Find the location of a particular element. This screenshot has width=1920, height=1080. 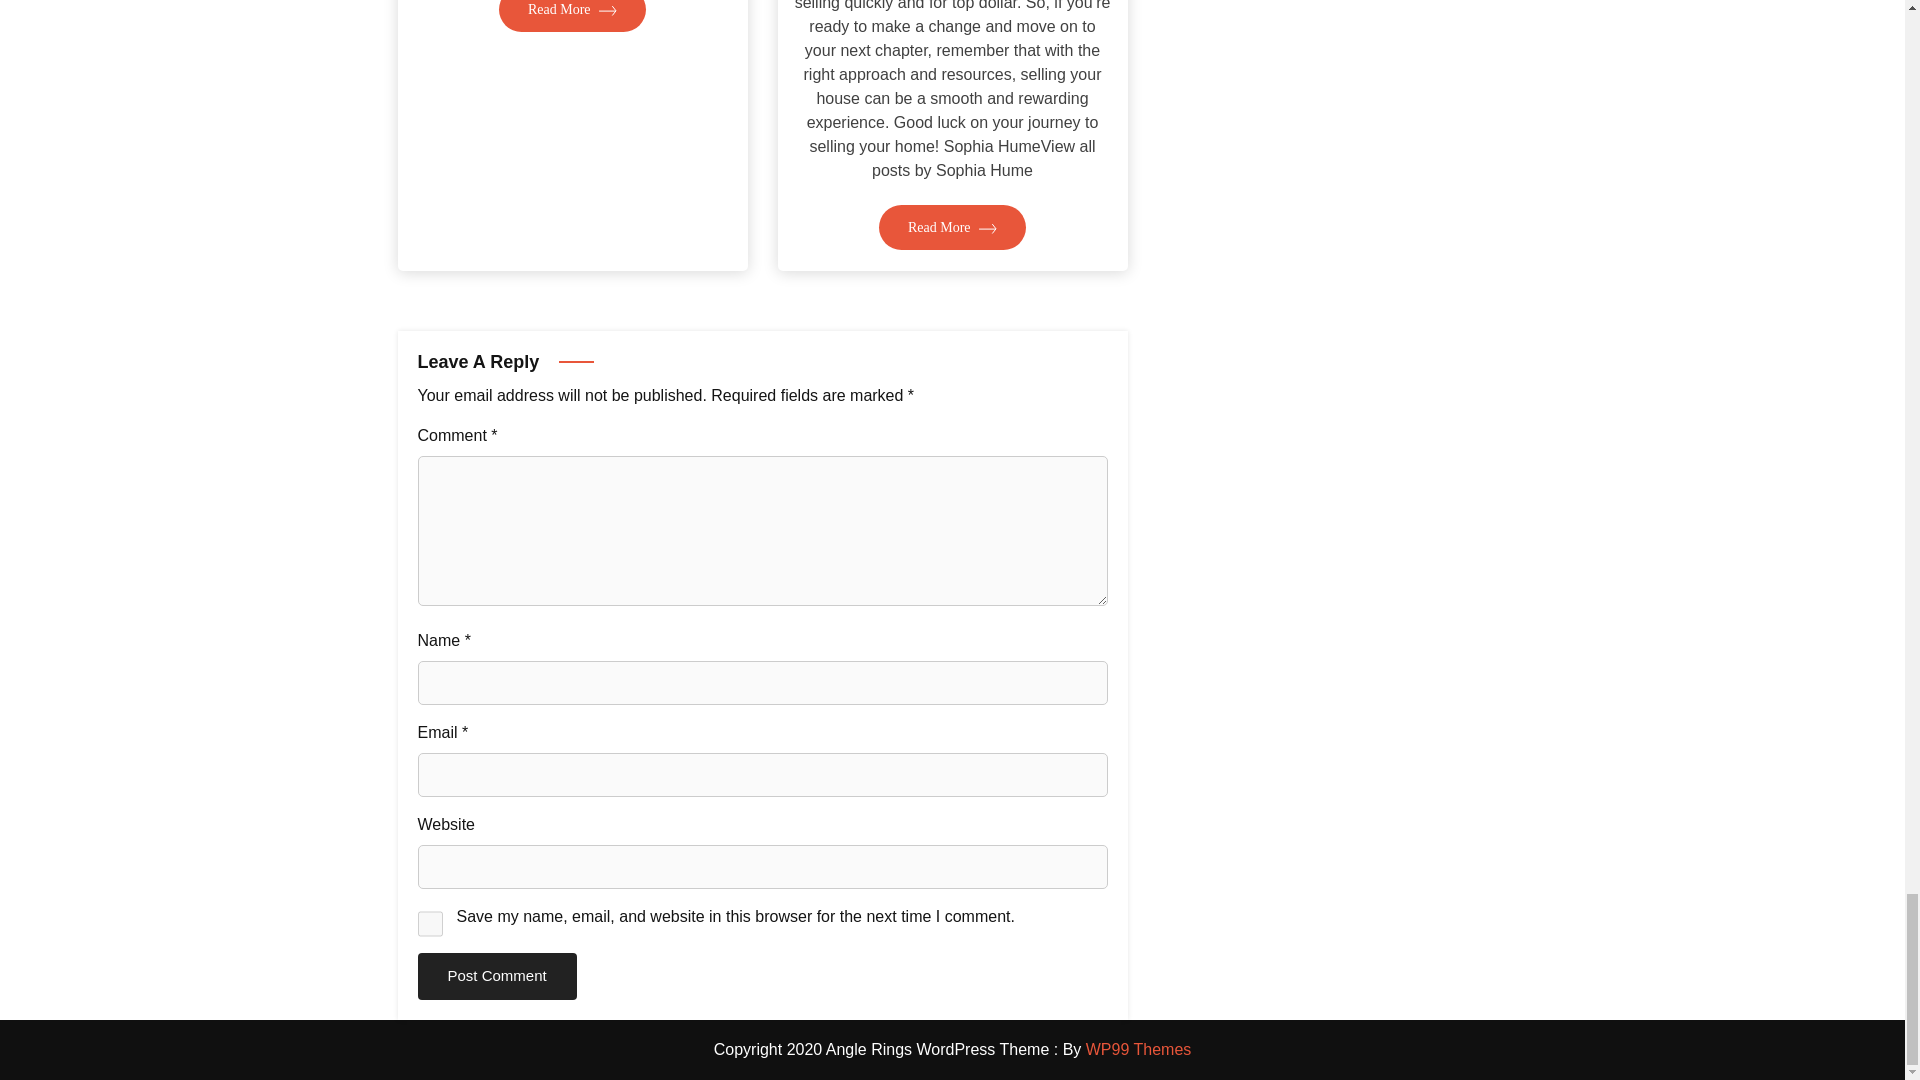

yes is located at coordinates (430, 924).